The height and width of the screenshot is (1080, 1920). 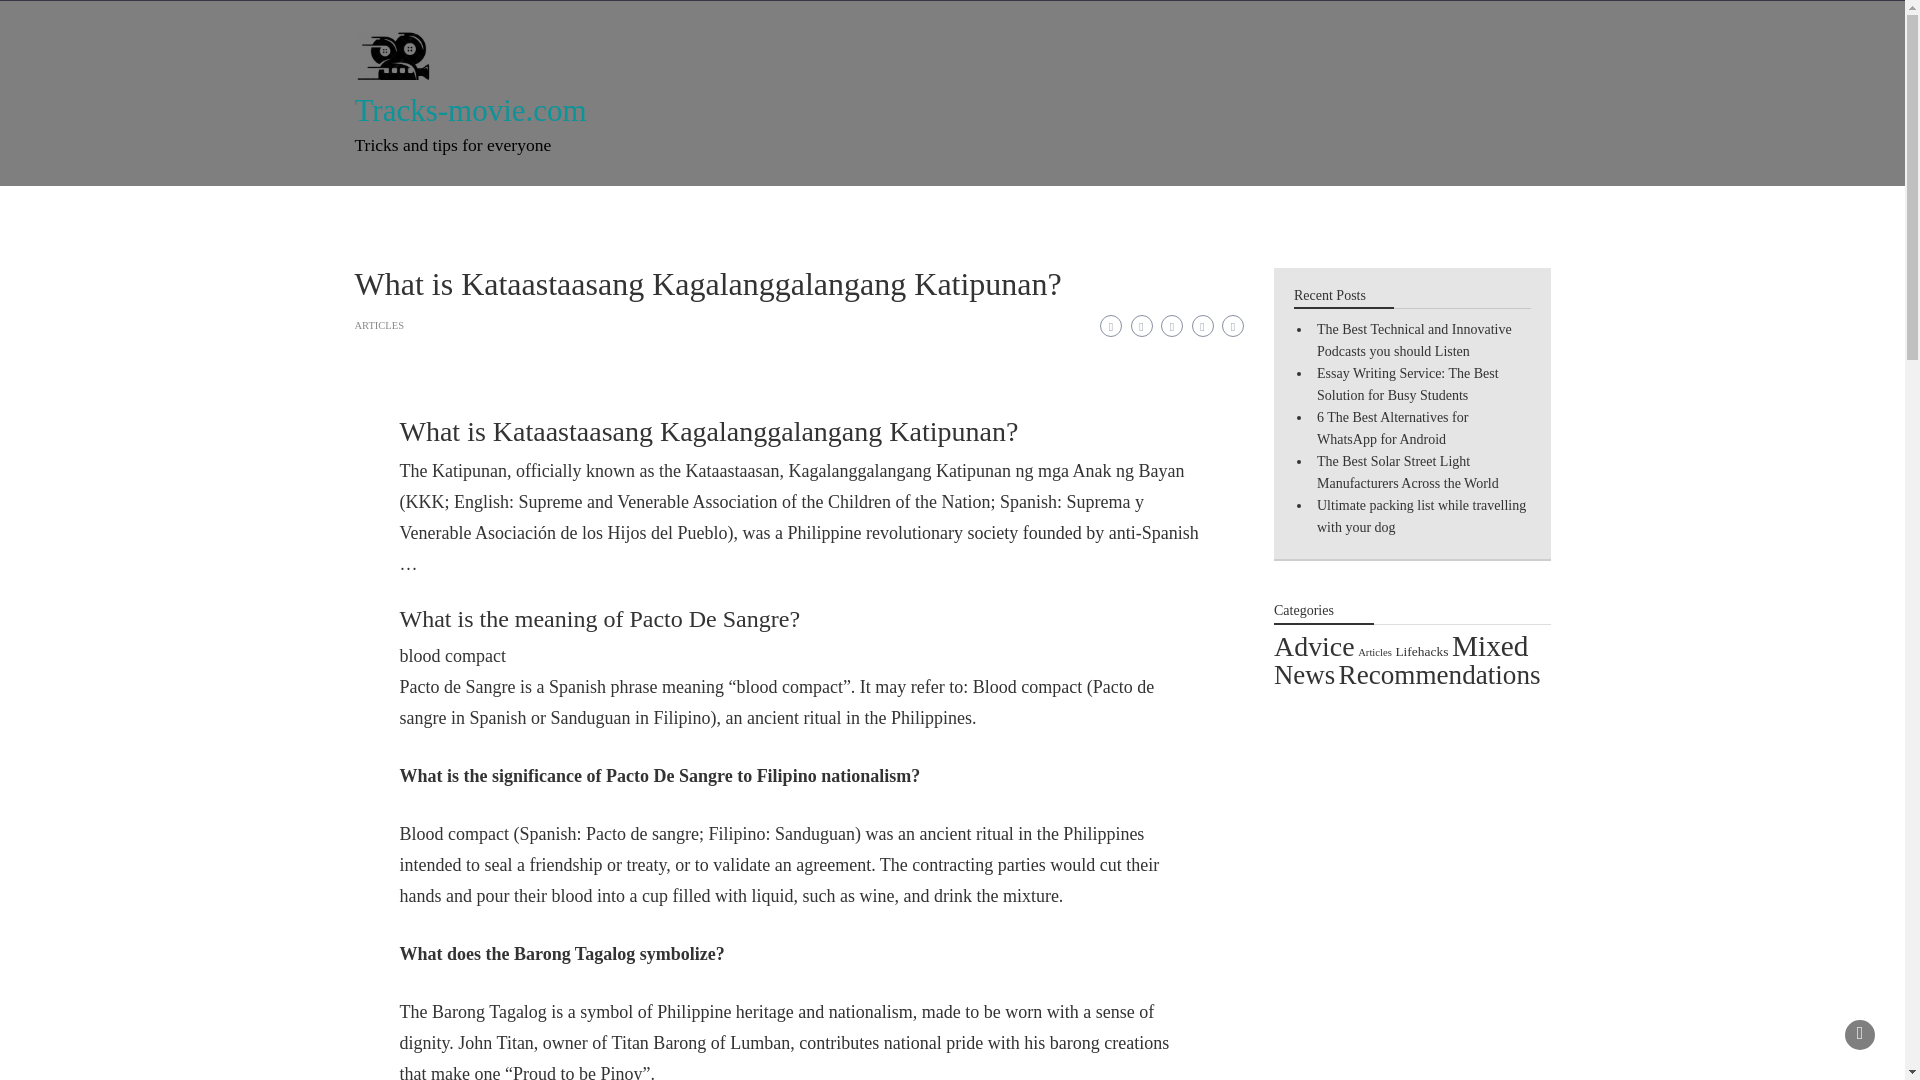 I want to click on Articles, so click(x=756, y=210).